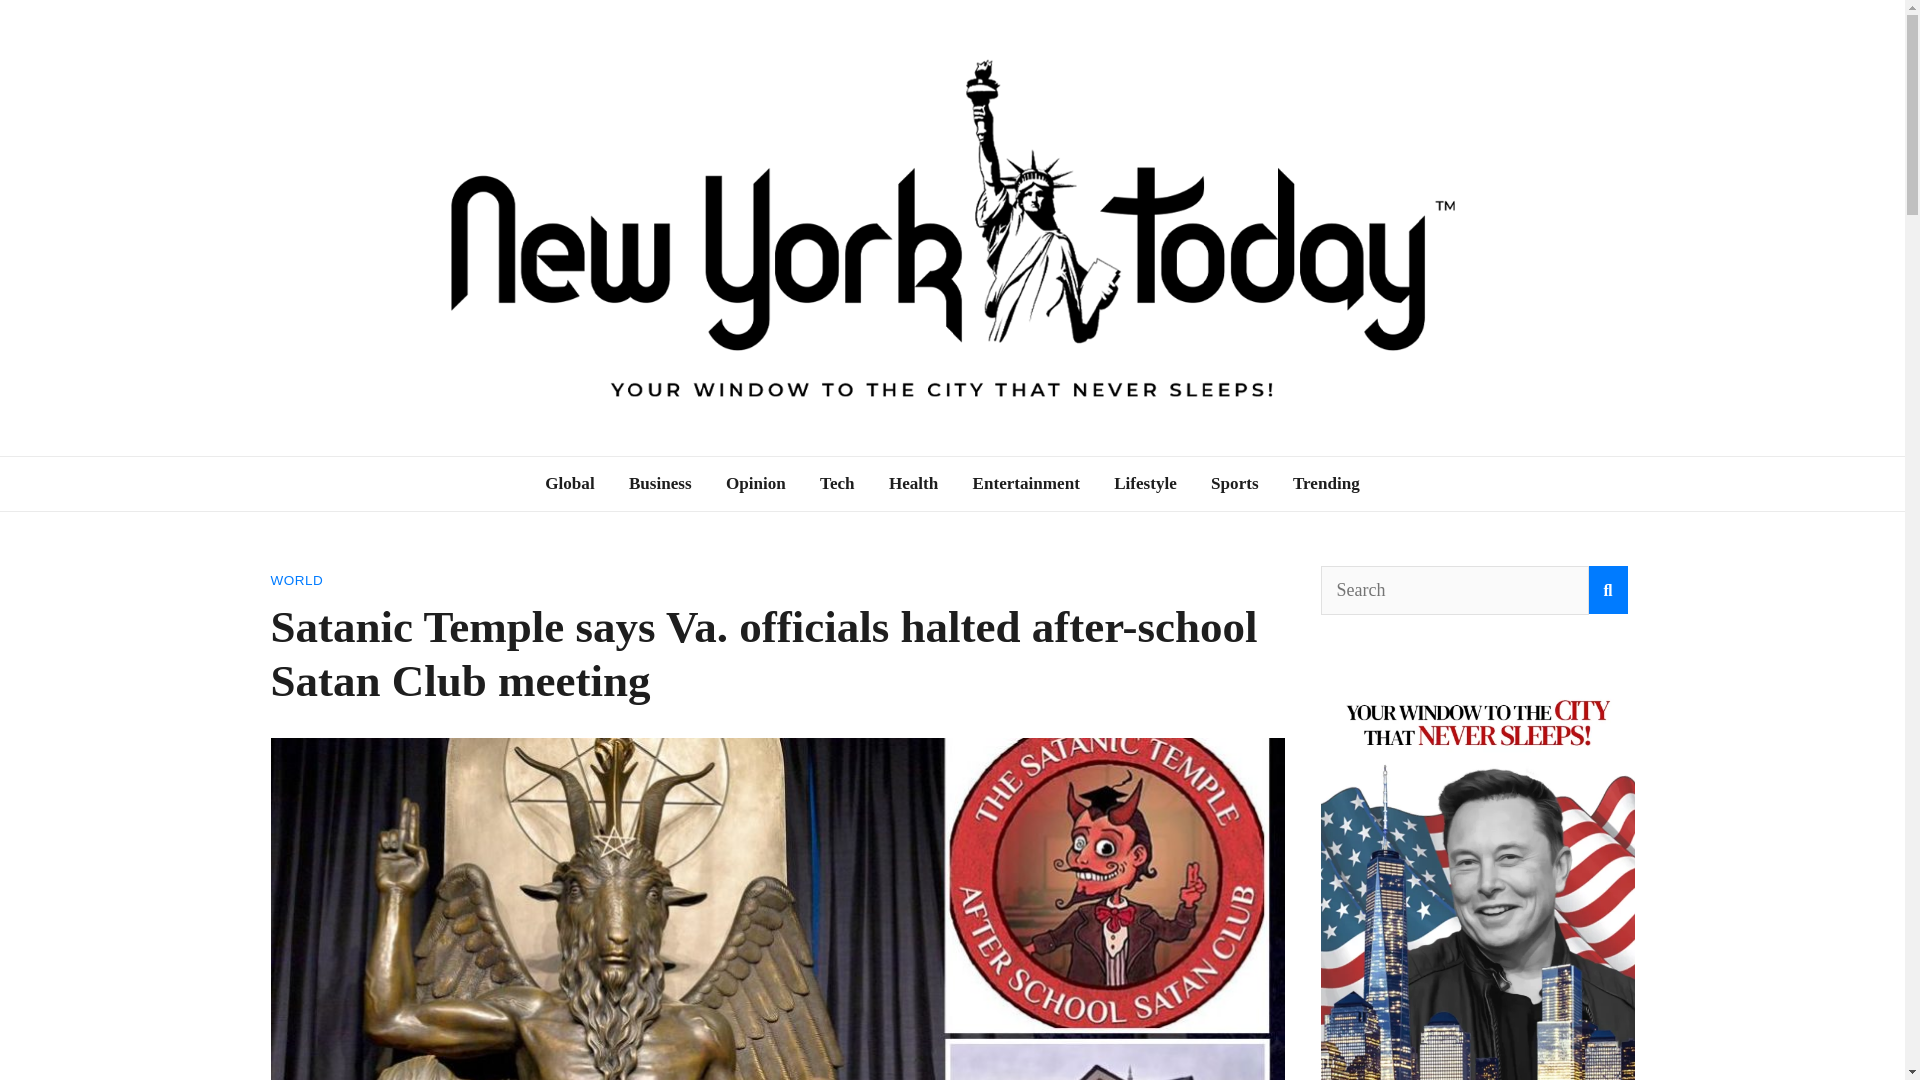  What do you see at coordinates (1145, 483) in the screenshot?
I see `Lifestyle` at bounding box center [1145, 483].